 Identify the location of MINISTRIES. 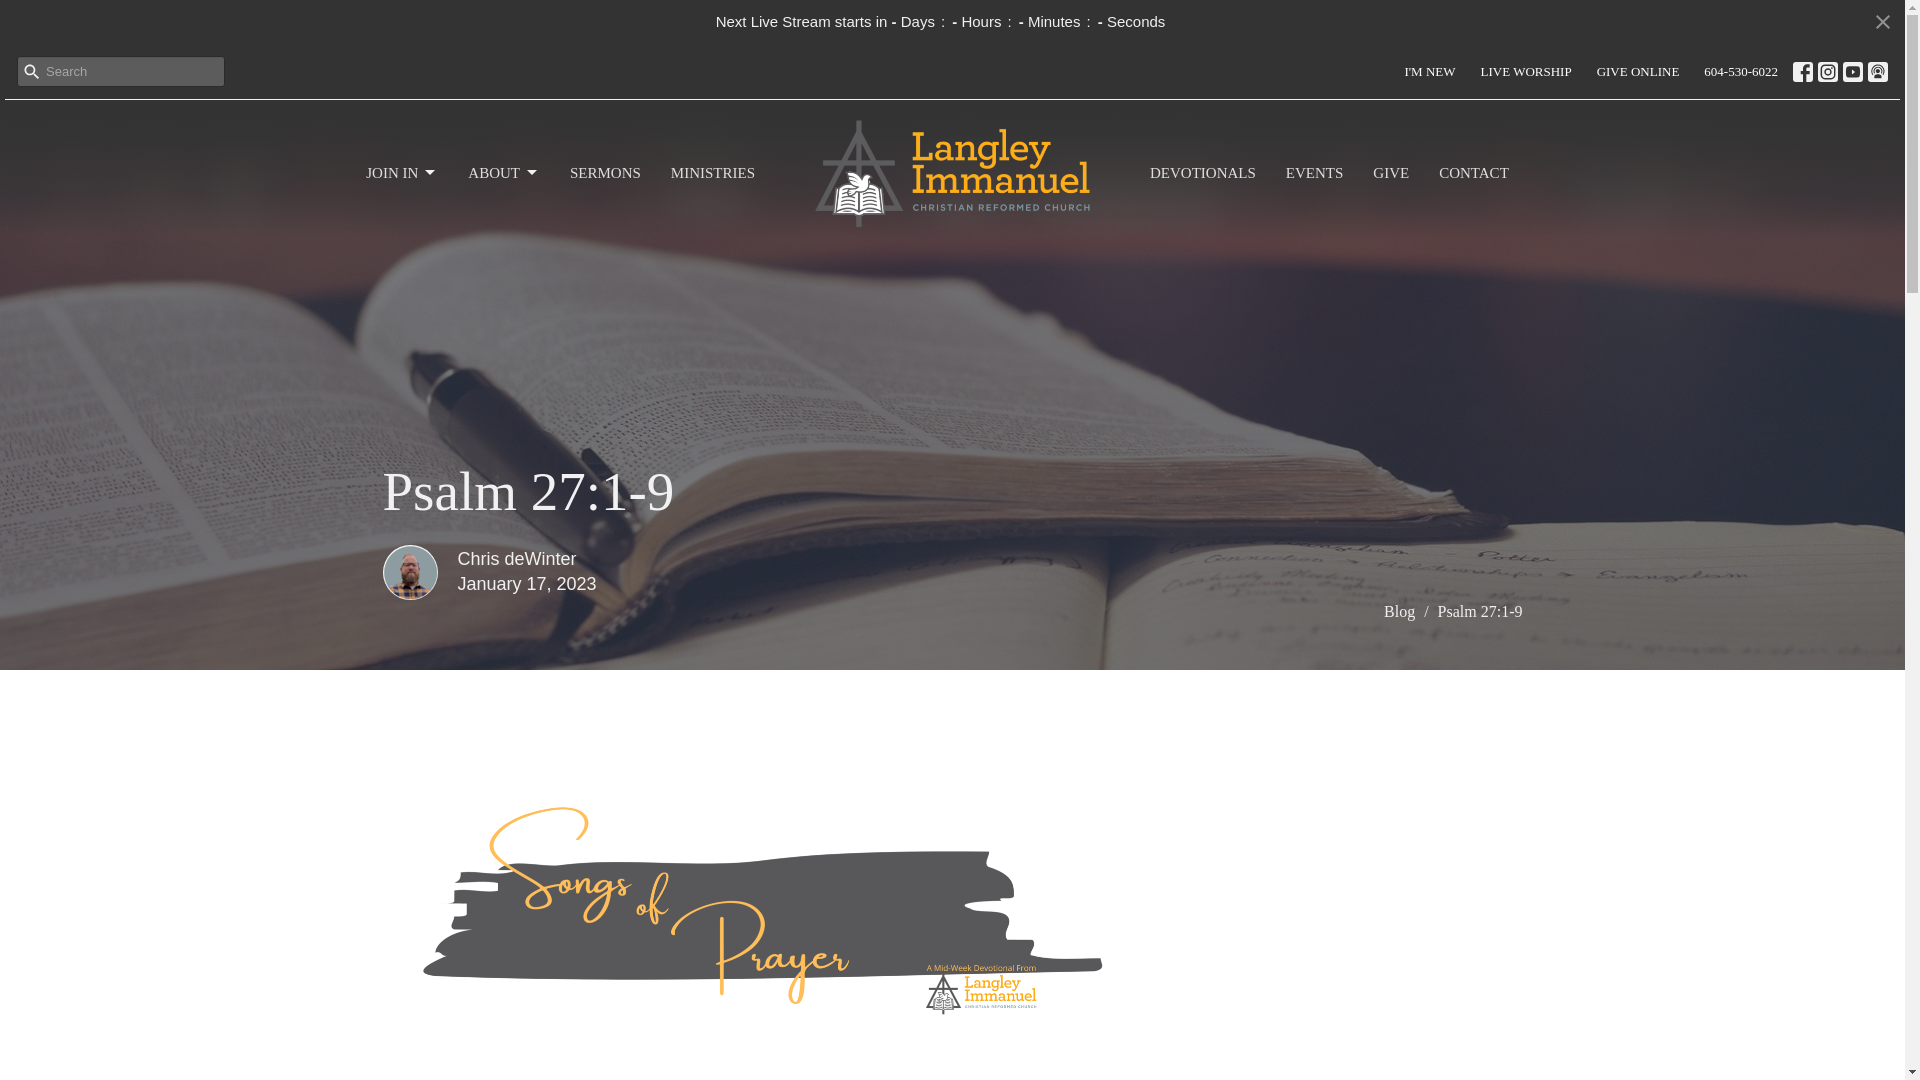
(712, 173).